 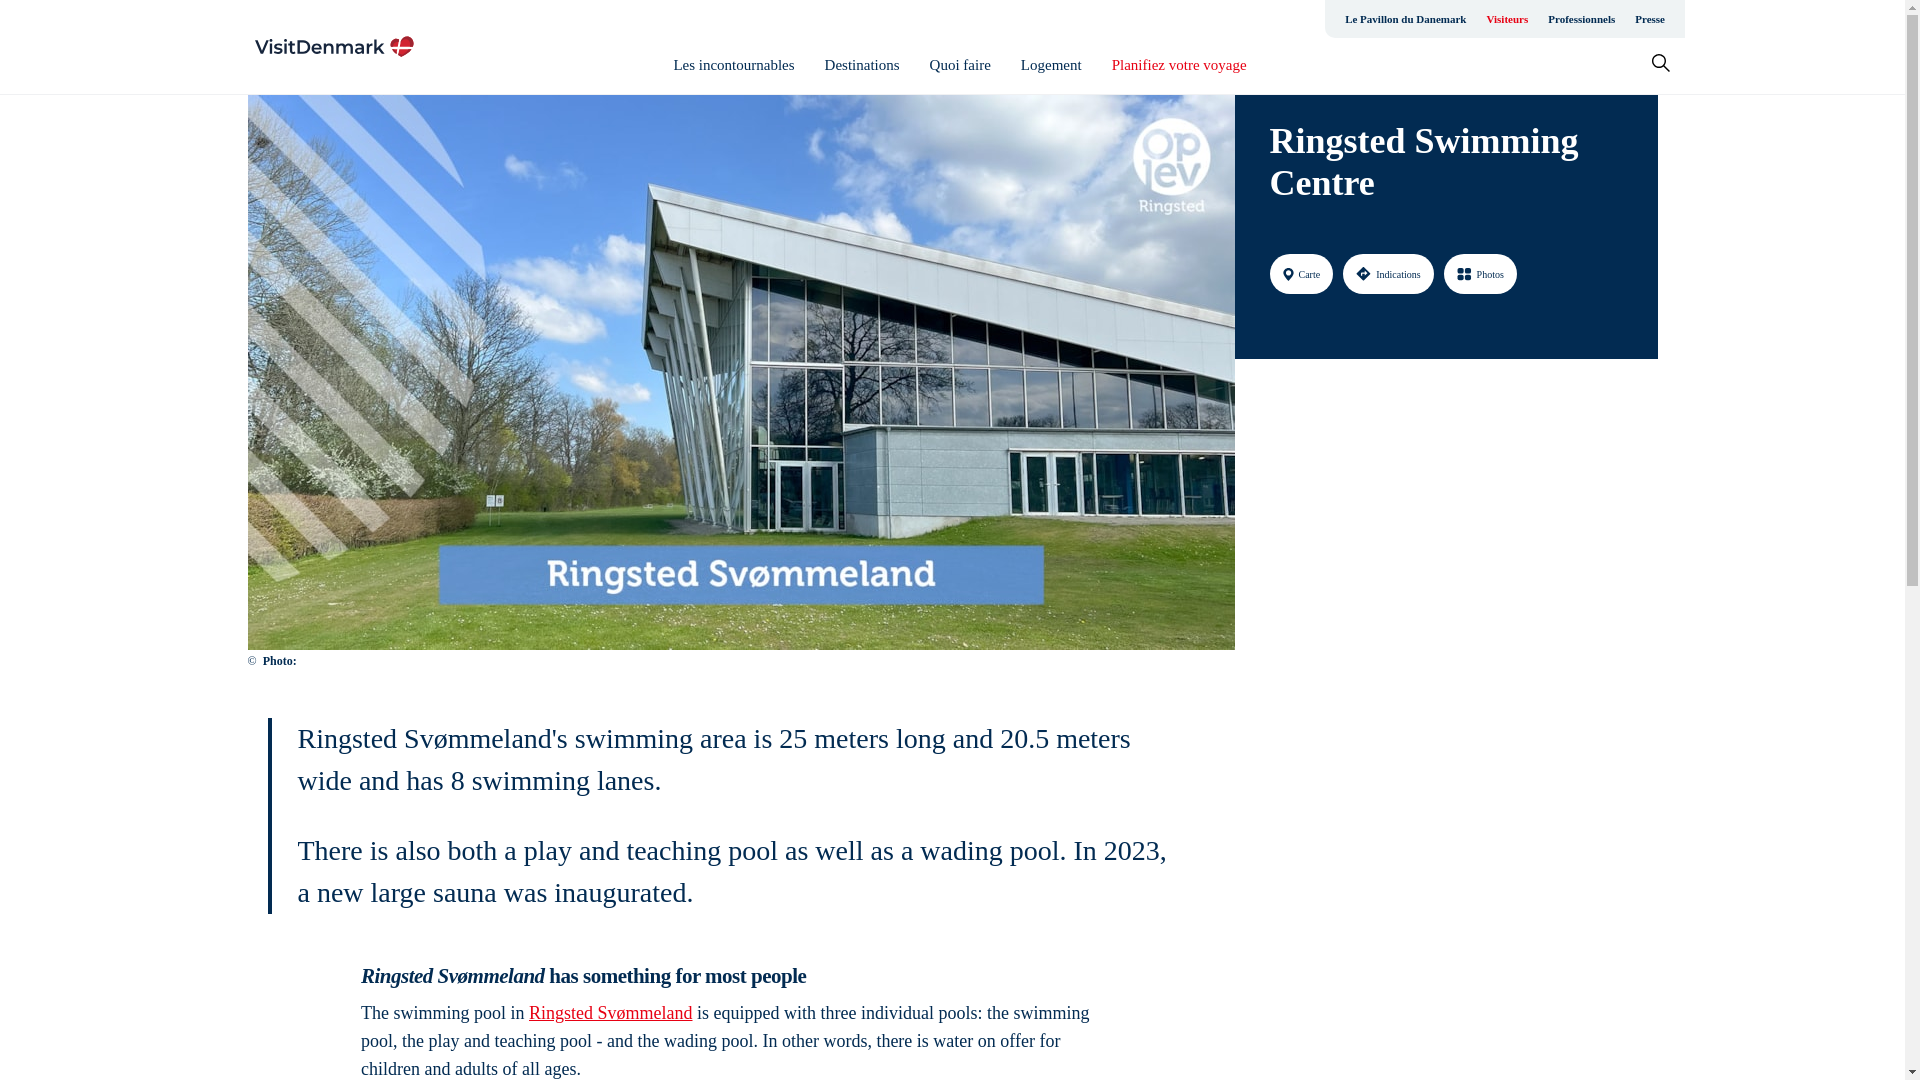 I want to click on Carte, so click(x=1302, y=273).